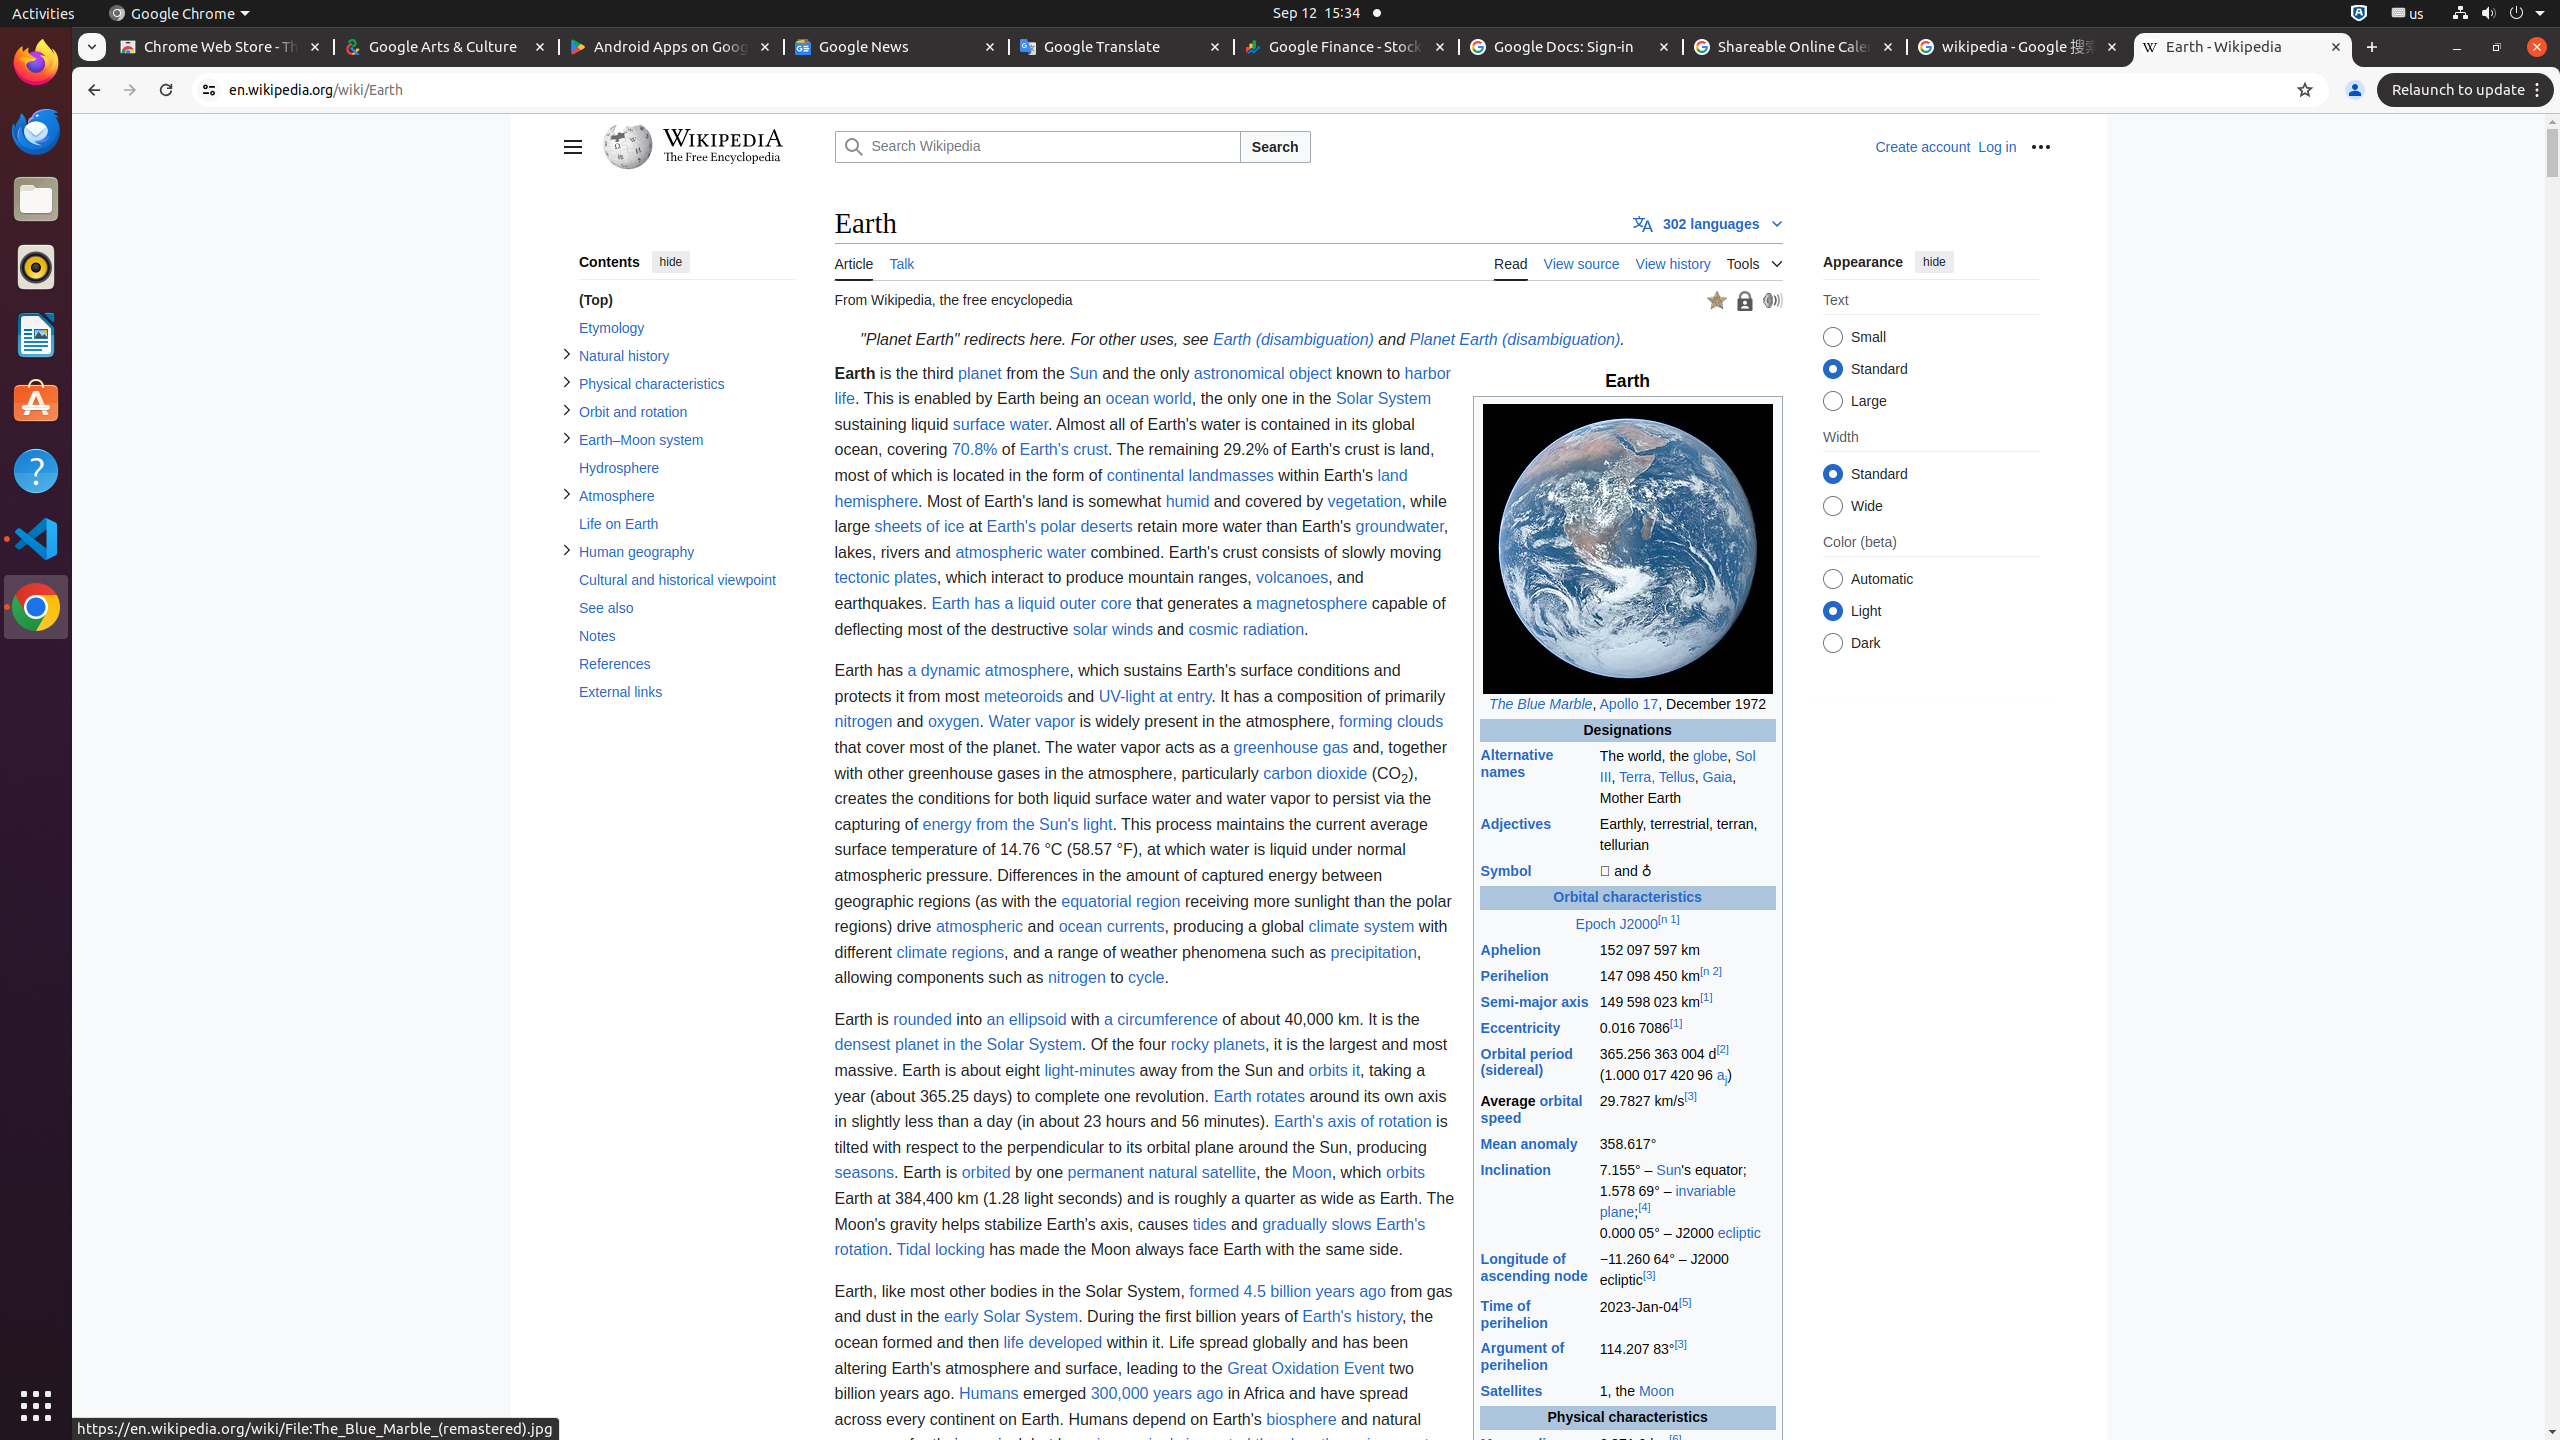 The image size is (2560, 1440). I want to click on Photograph of Earth taken by the Apollo 17 mission. The Arabian peninsula, Africa and Madagascar lie in the upper half of the disc, whereas Antarctica is at the bottom., so click(1628, 548).